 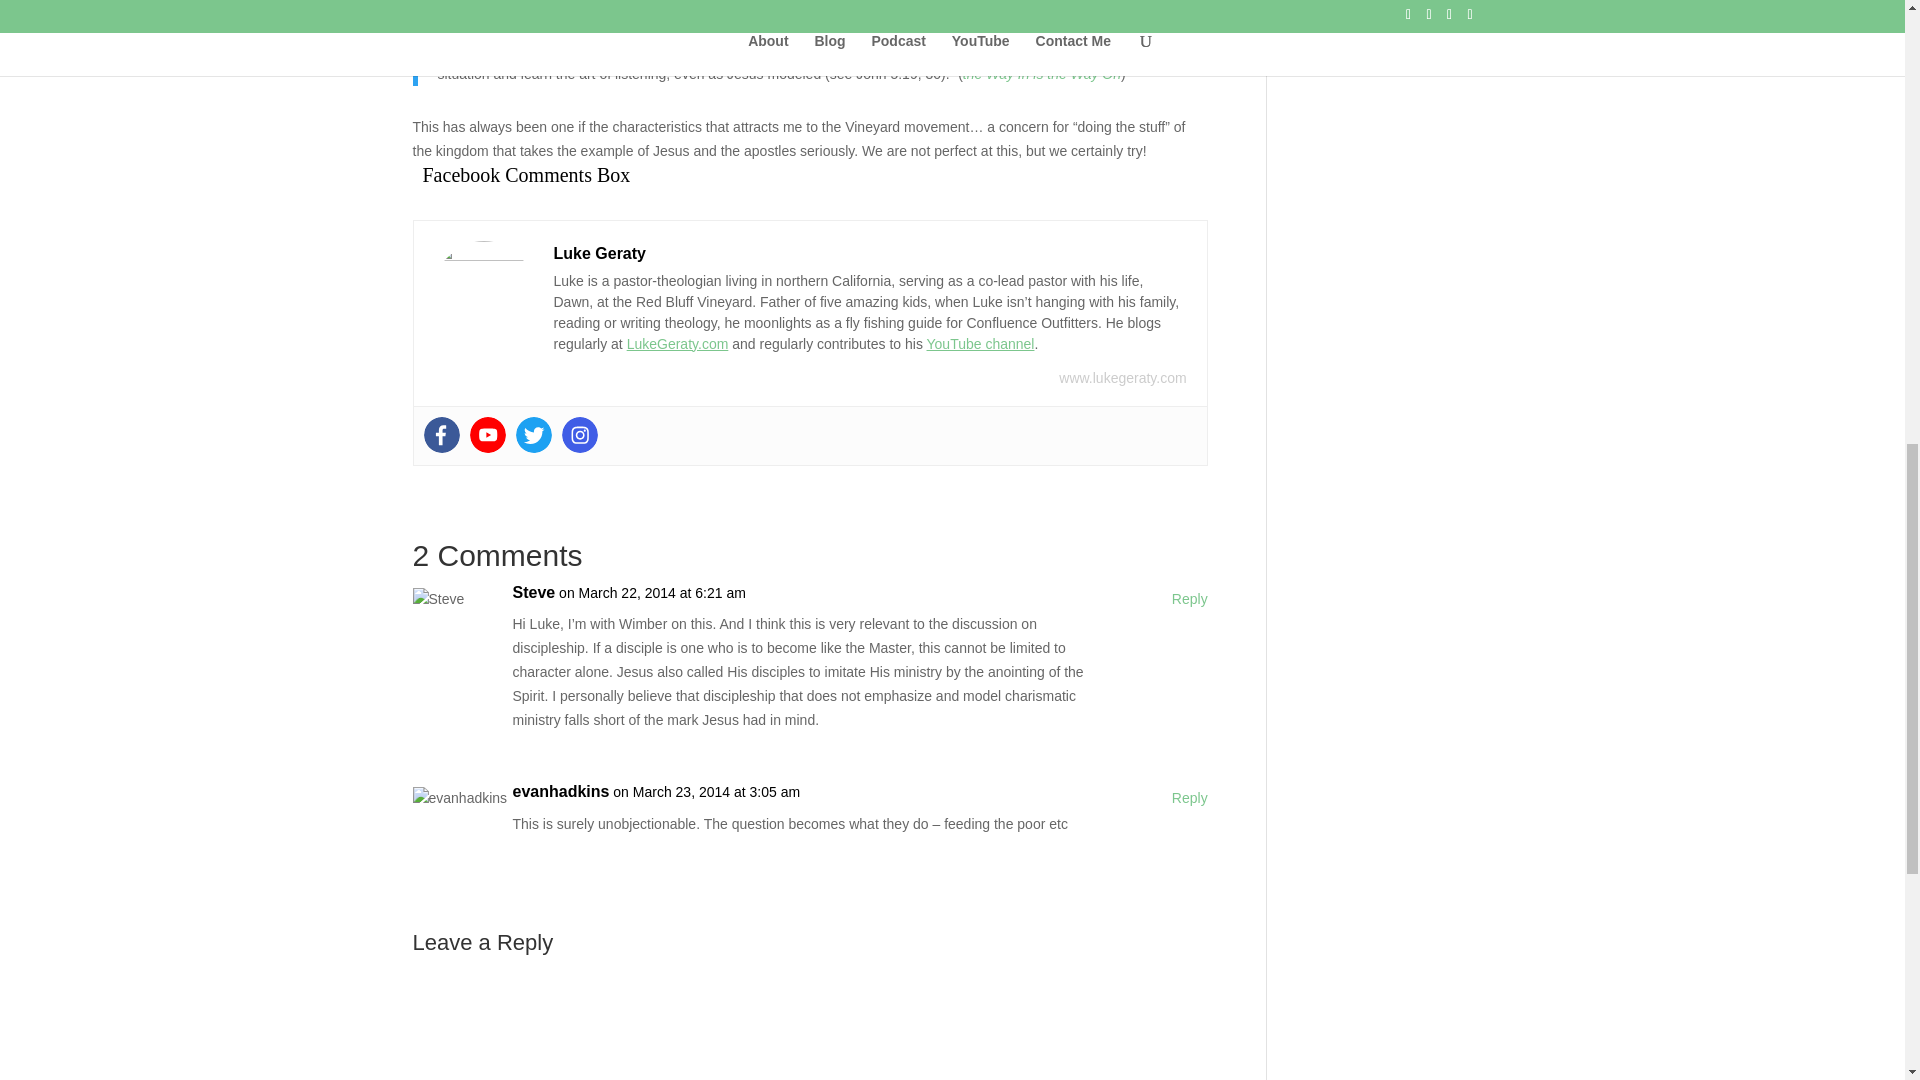 I want to click on LukeGeraty.com, so click(x=678, y=344).